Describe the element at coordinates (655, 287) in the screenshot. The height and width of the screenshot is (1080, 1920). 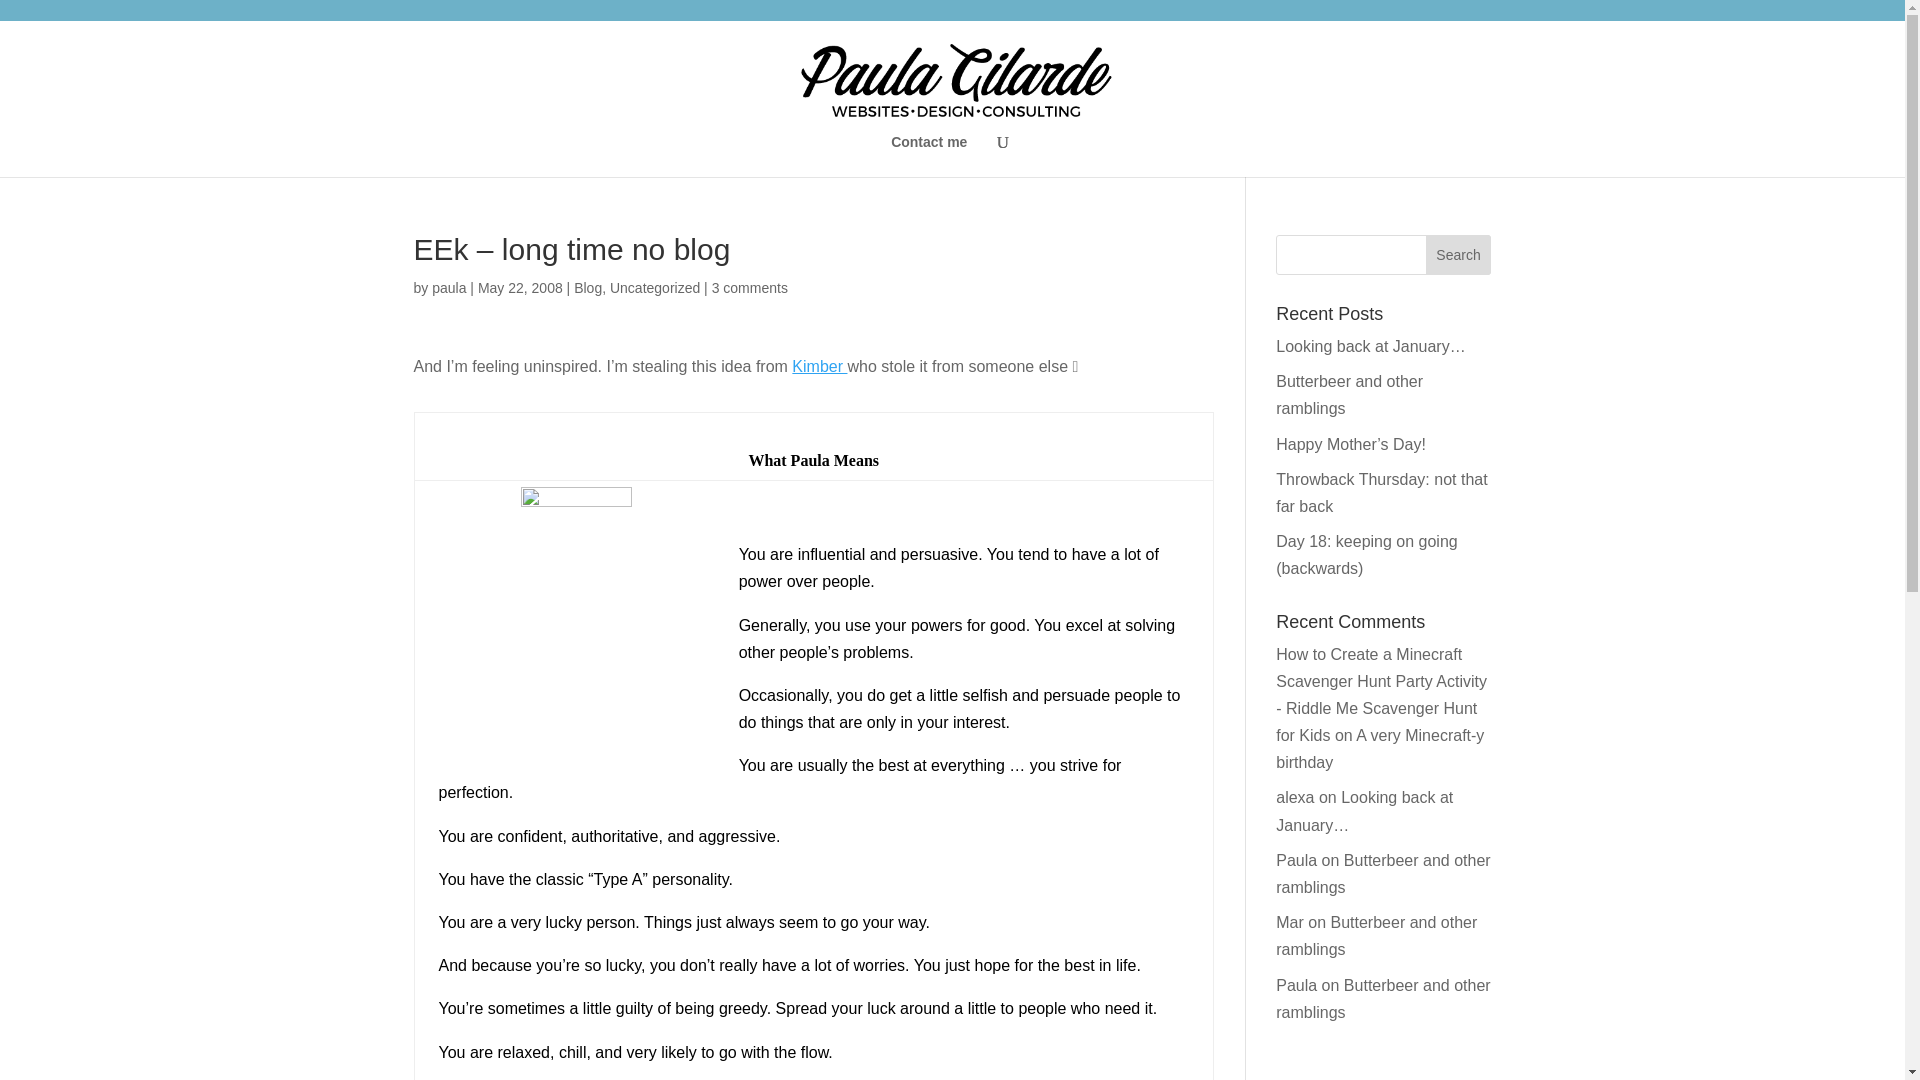
I see `Uncategorized` at that location.